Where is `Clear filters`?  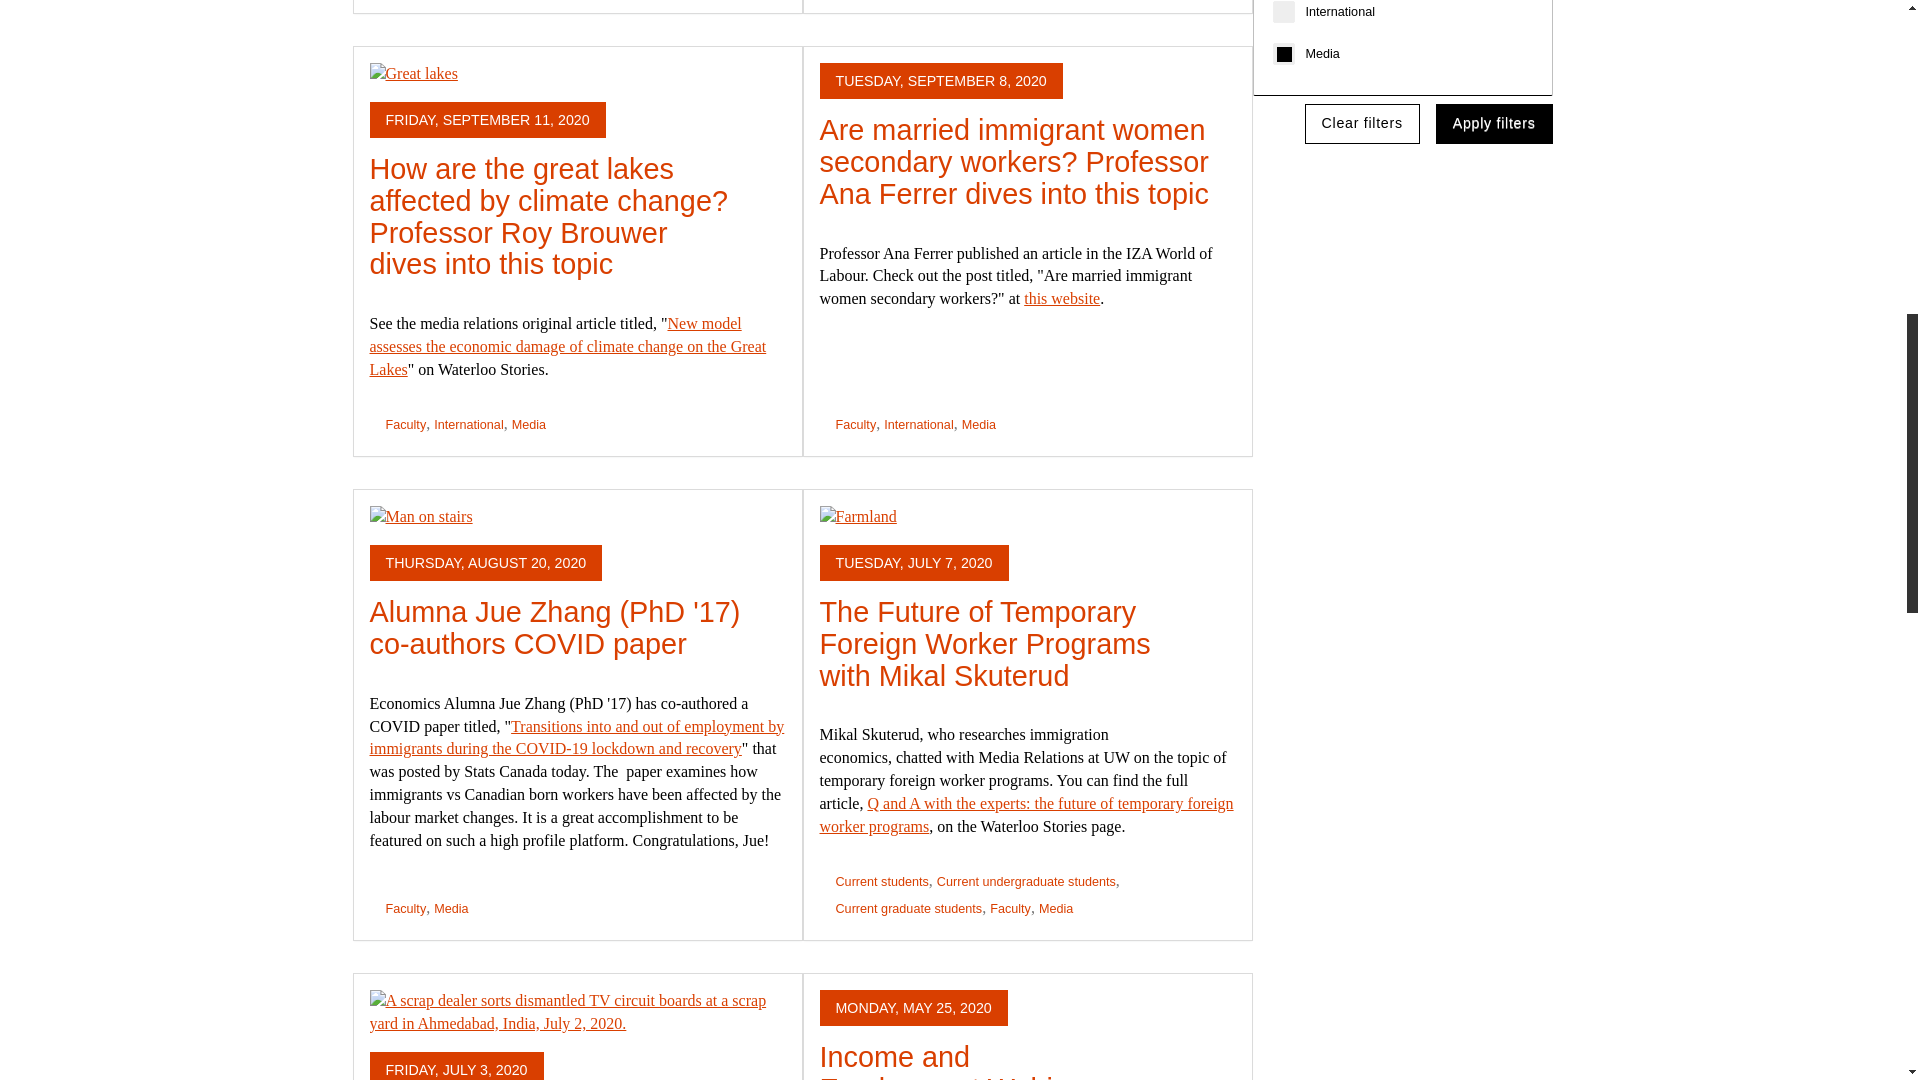
Clear filters is located at coordinates (1362, 123).